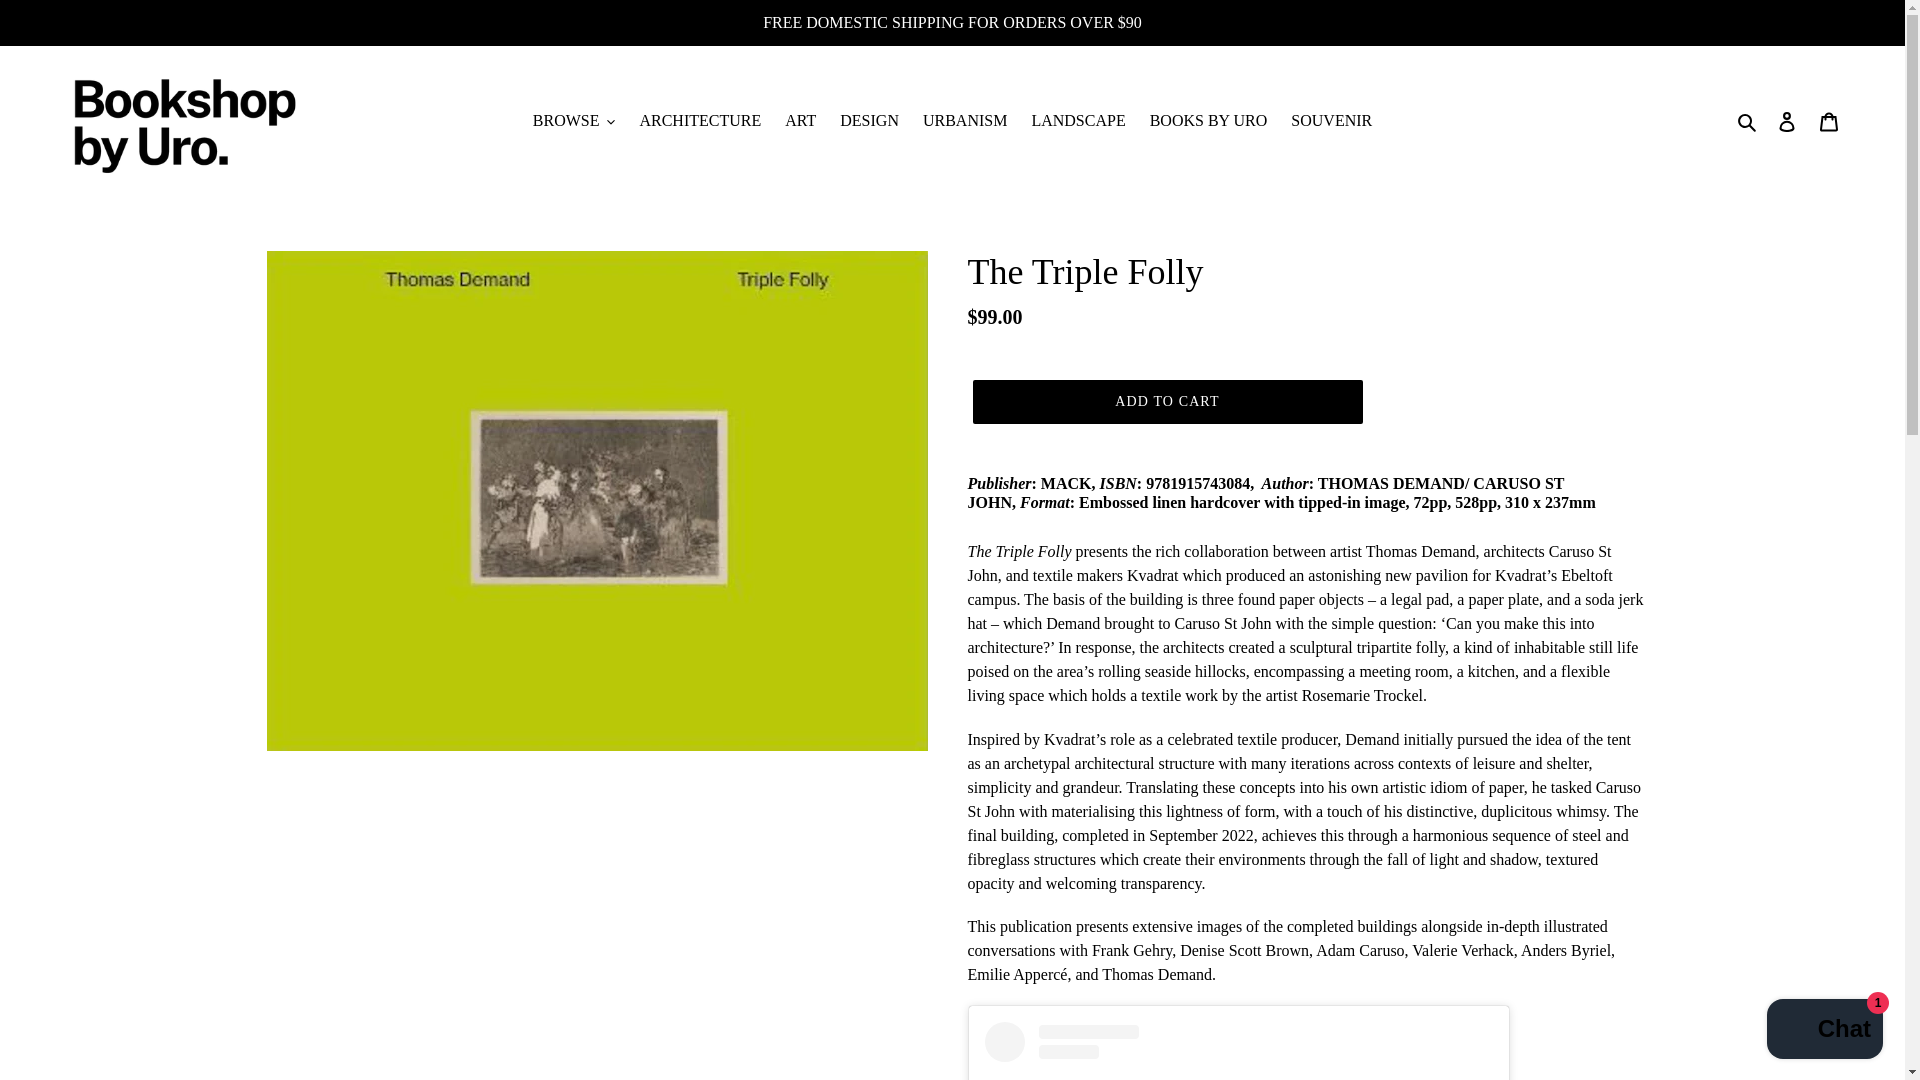 The height and width of the screenshot is (1080, 1920). Describe the element at coordinates (965, 120) in the screenshot. I see `URBANISM` at that location.